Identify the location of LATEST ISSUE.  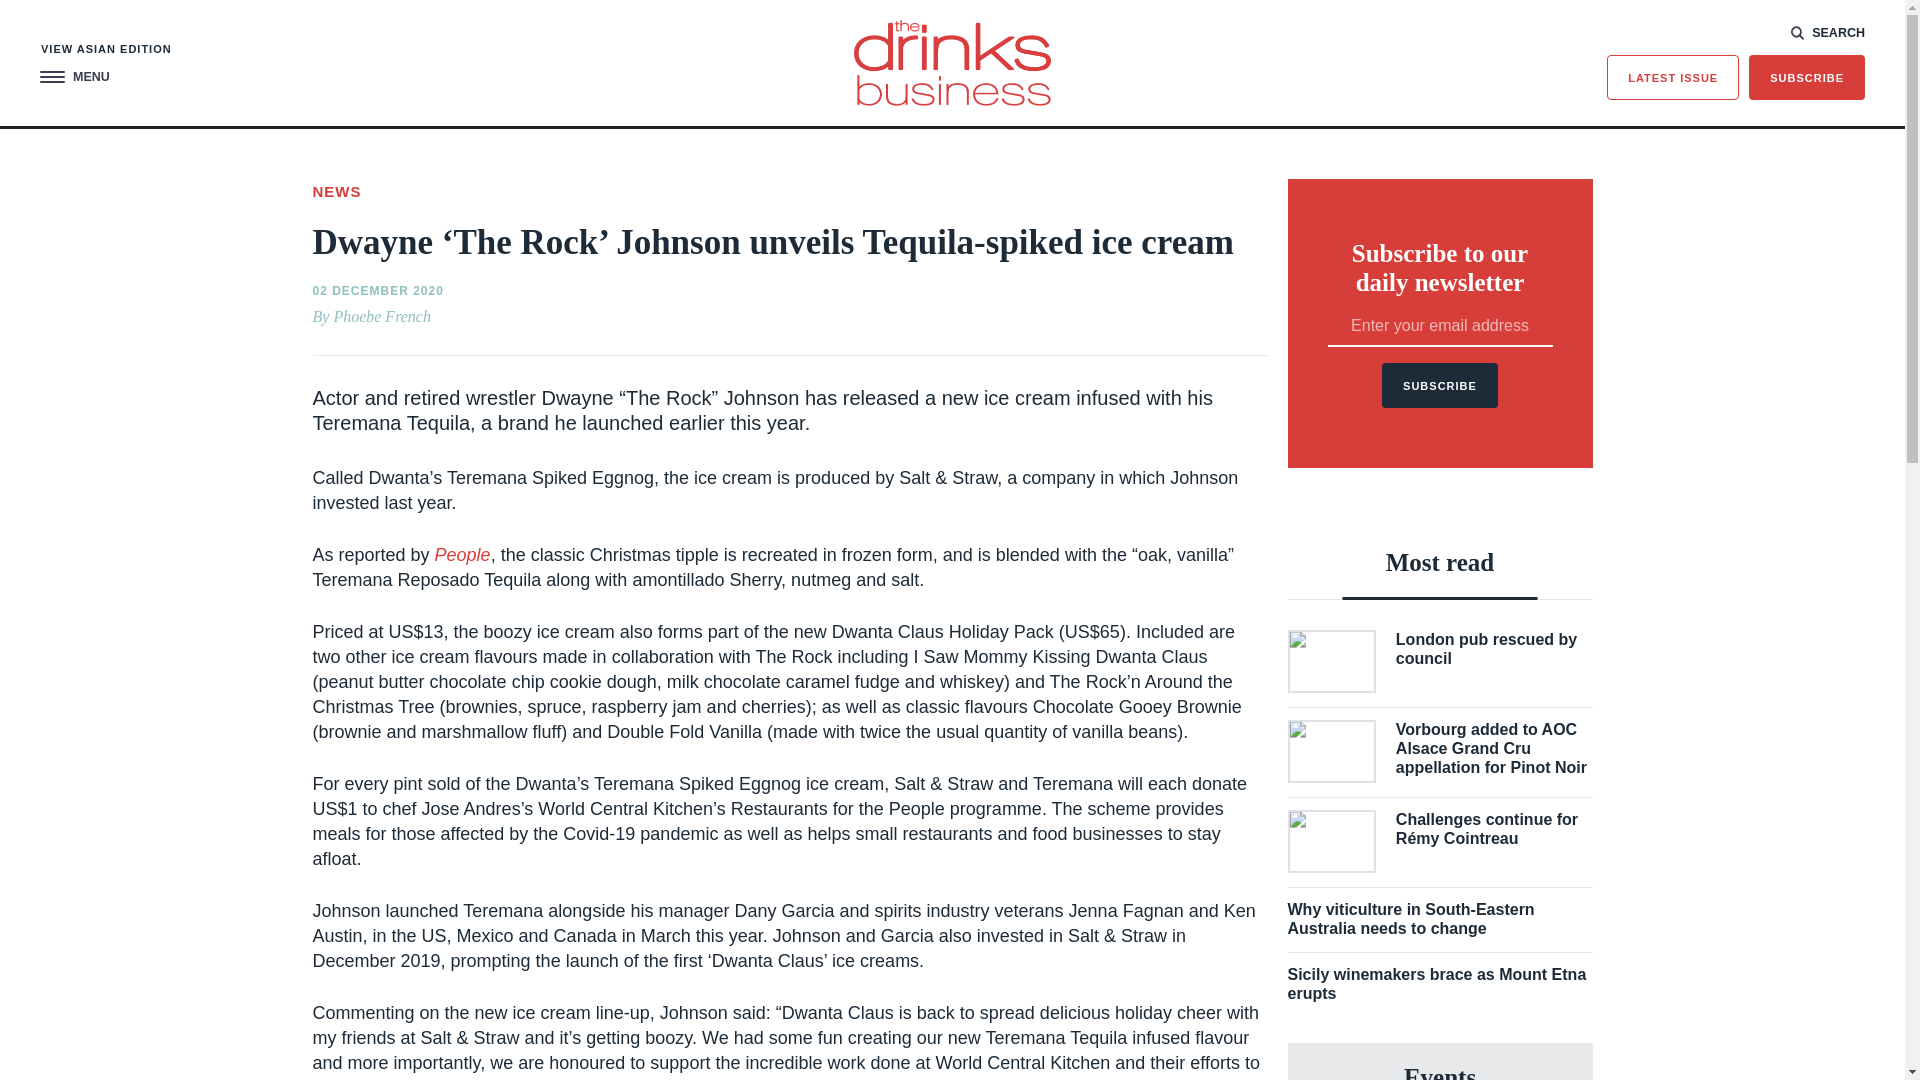
(1673, 78).